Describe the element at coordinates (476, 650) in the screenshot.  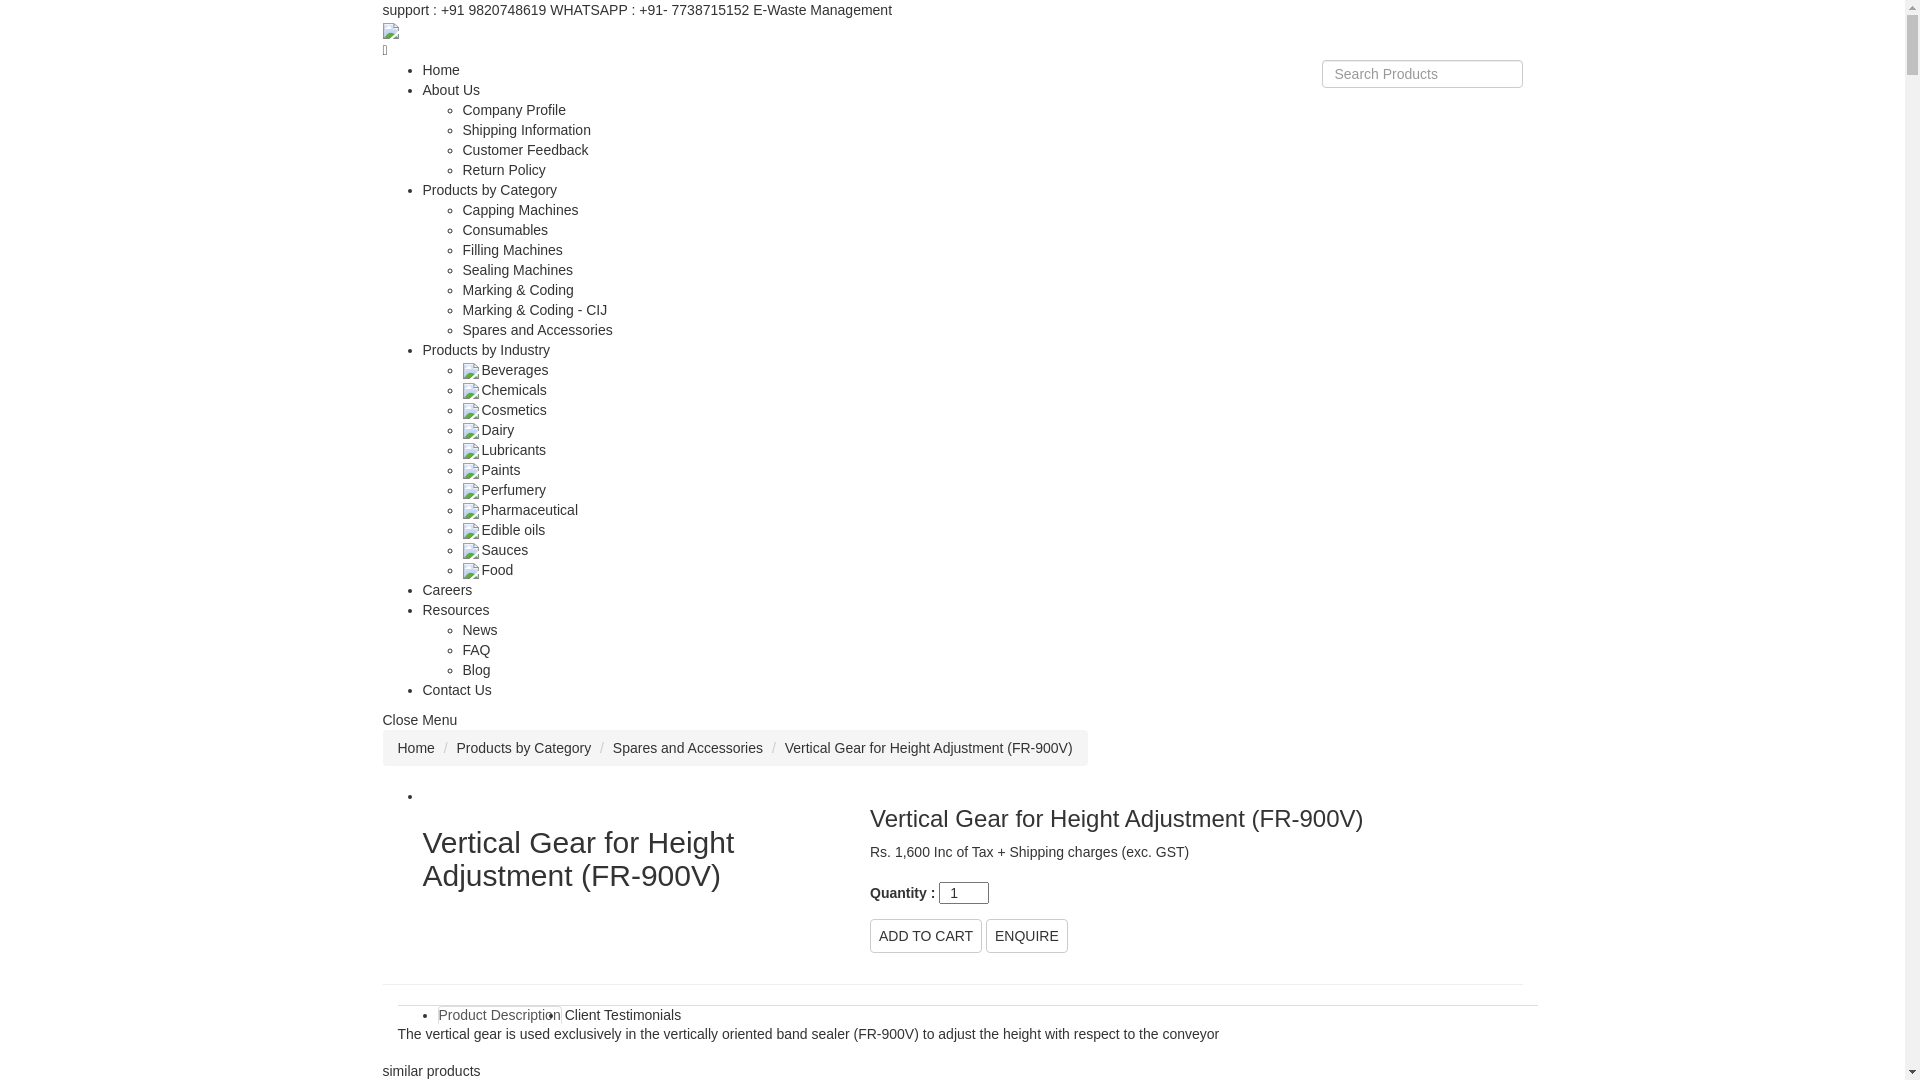
I see `FAQ` at that location.